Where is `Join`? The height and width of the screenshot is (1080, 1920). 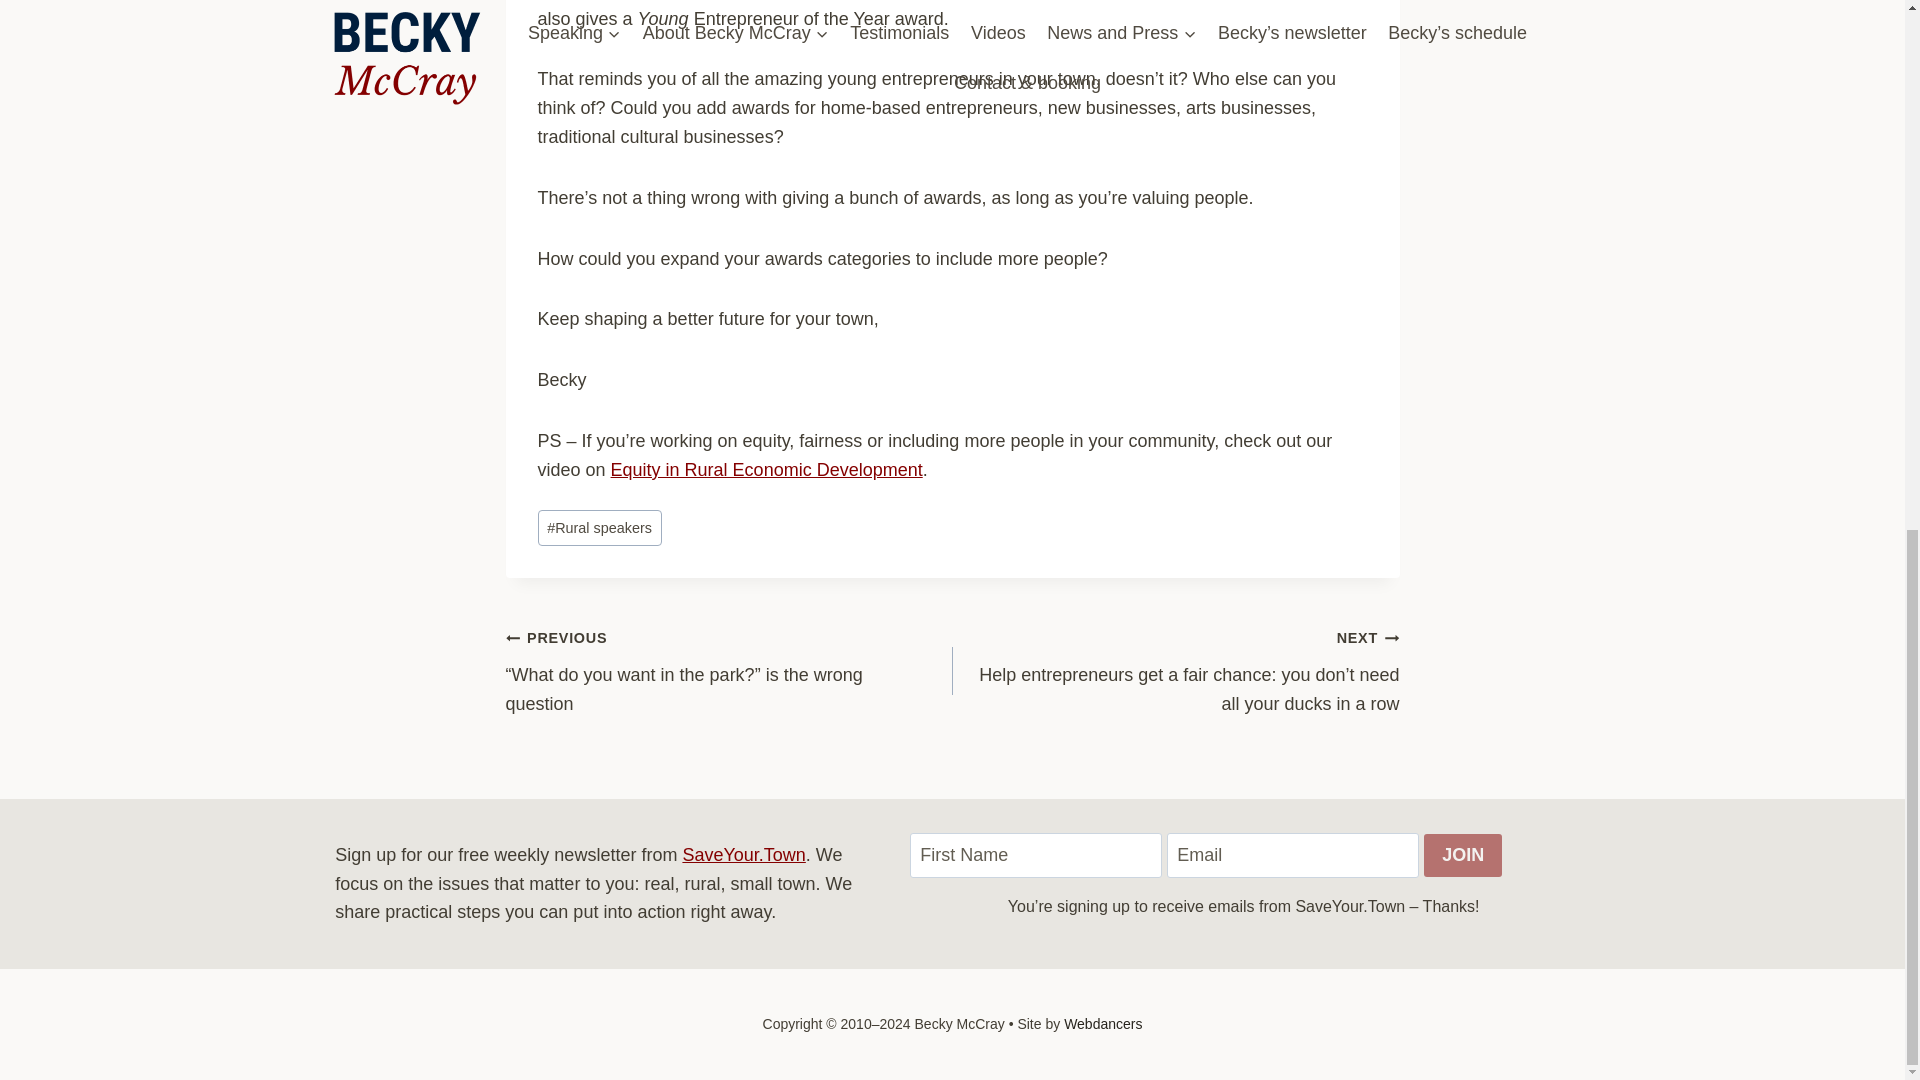 Join is located at coordinates (1462, 854).